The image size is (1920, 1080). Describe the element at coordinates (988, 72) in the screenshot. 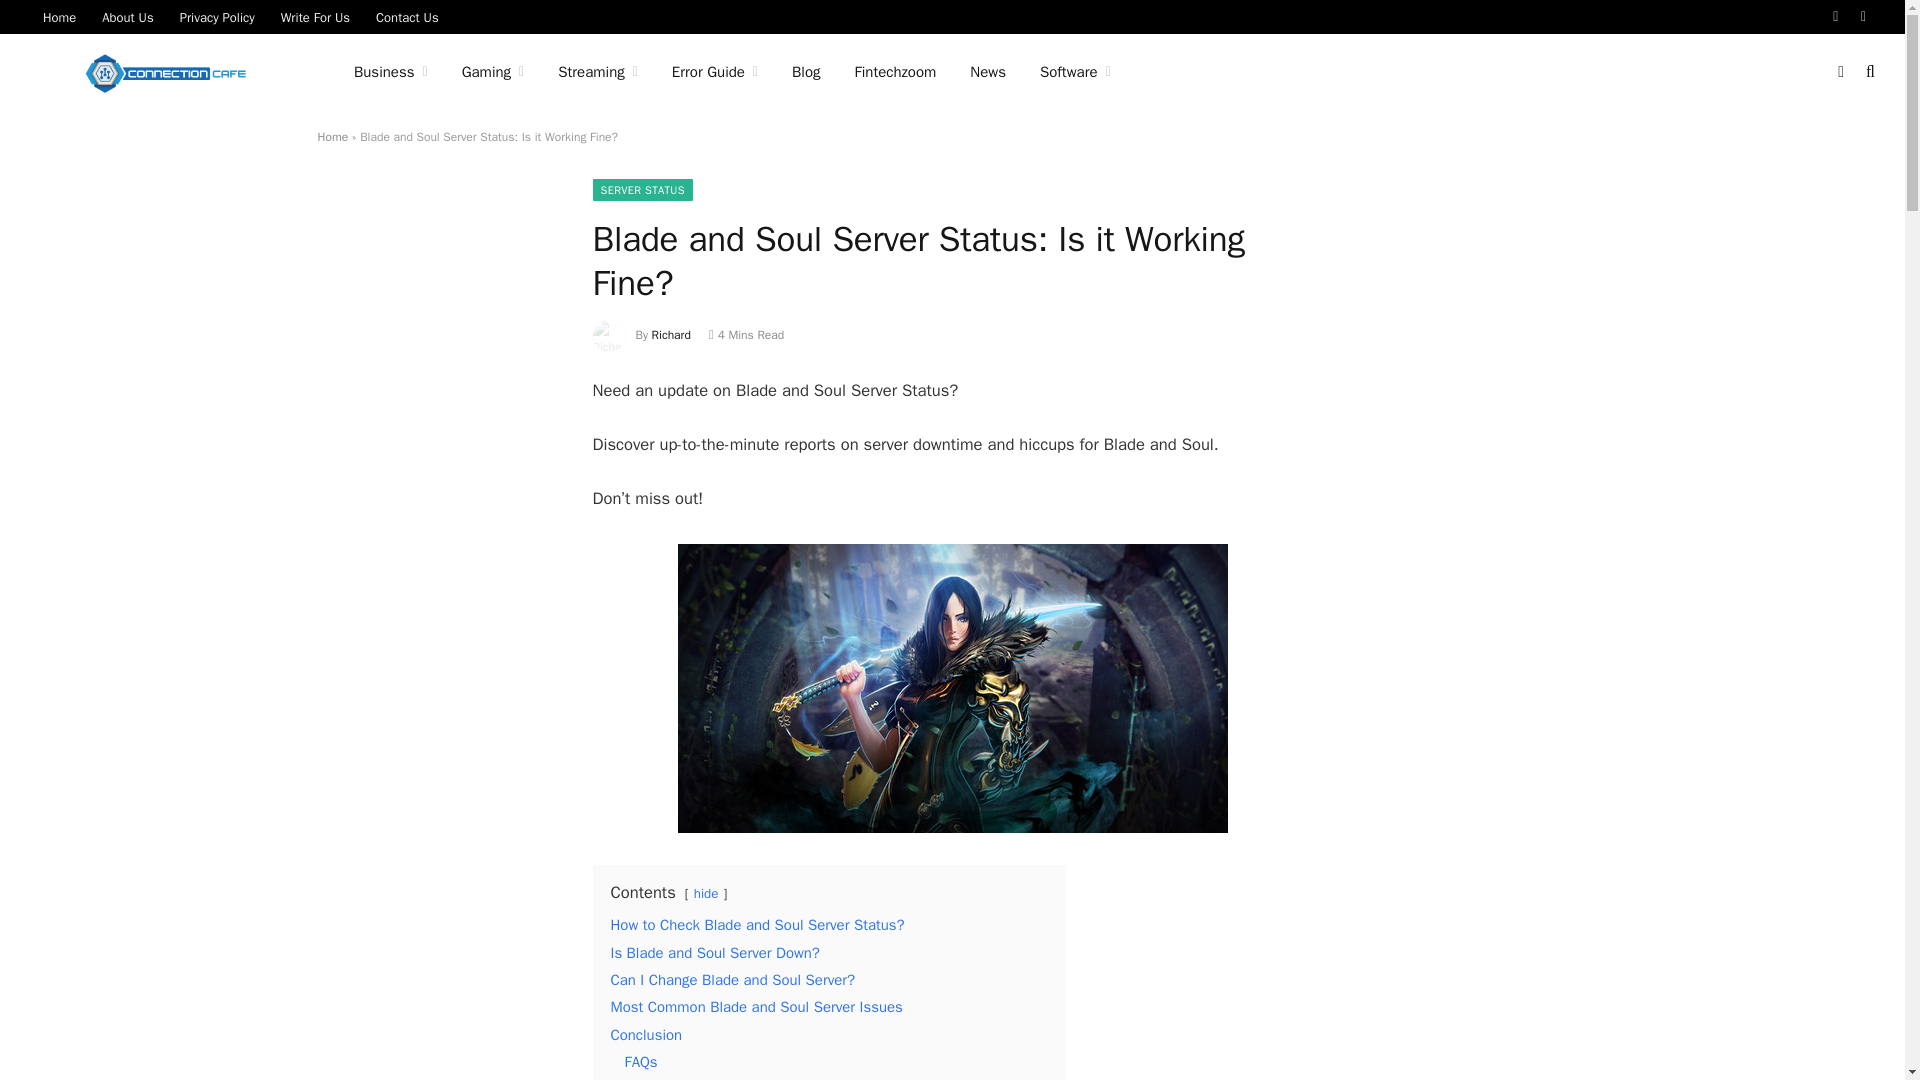

I see `News` at that location.